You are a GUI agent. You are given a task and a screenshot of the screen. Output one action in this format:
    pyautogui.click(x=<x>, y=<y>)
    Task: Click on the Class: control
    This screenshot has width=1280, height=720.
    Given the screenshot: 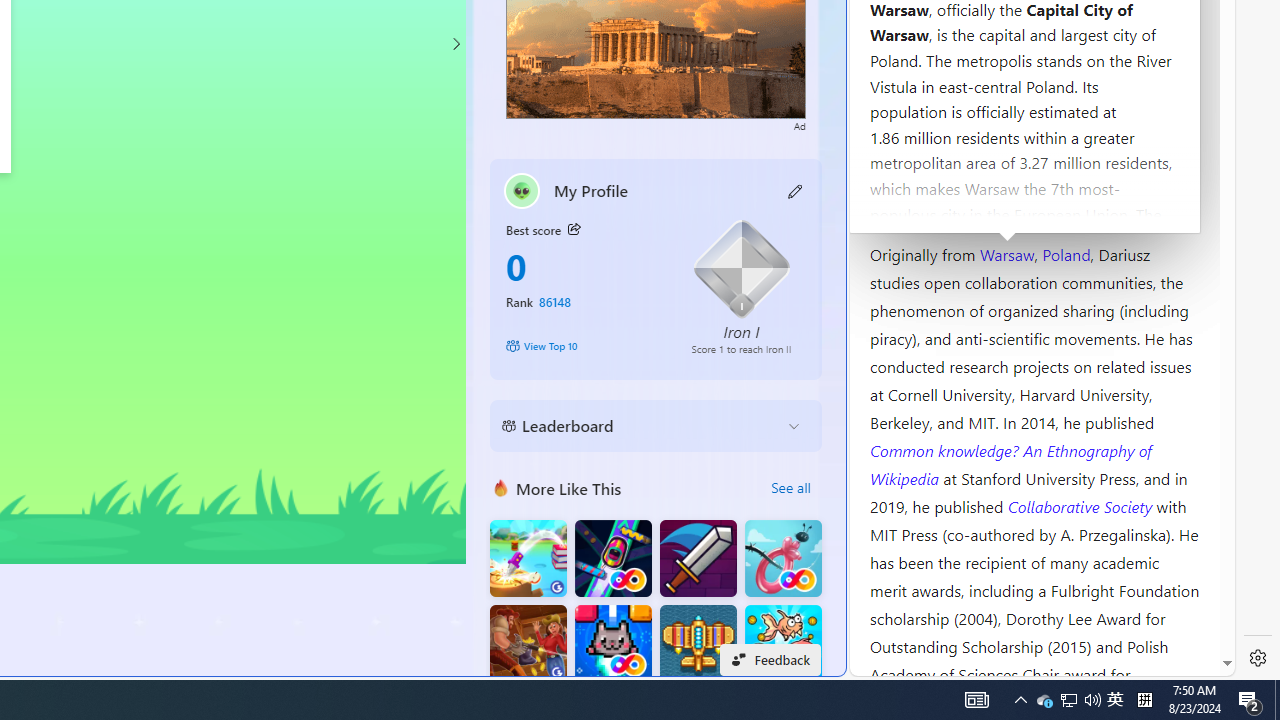 What is the action you would take?
    pyautogui.click(x=455, y=44)
    